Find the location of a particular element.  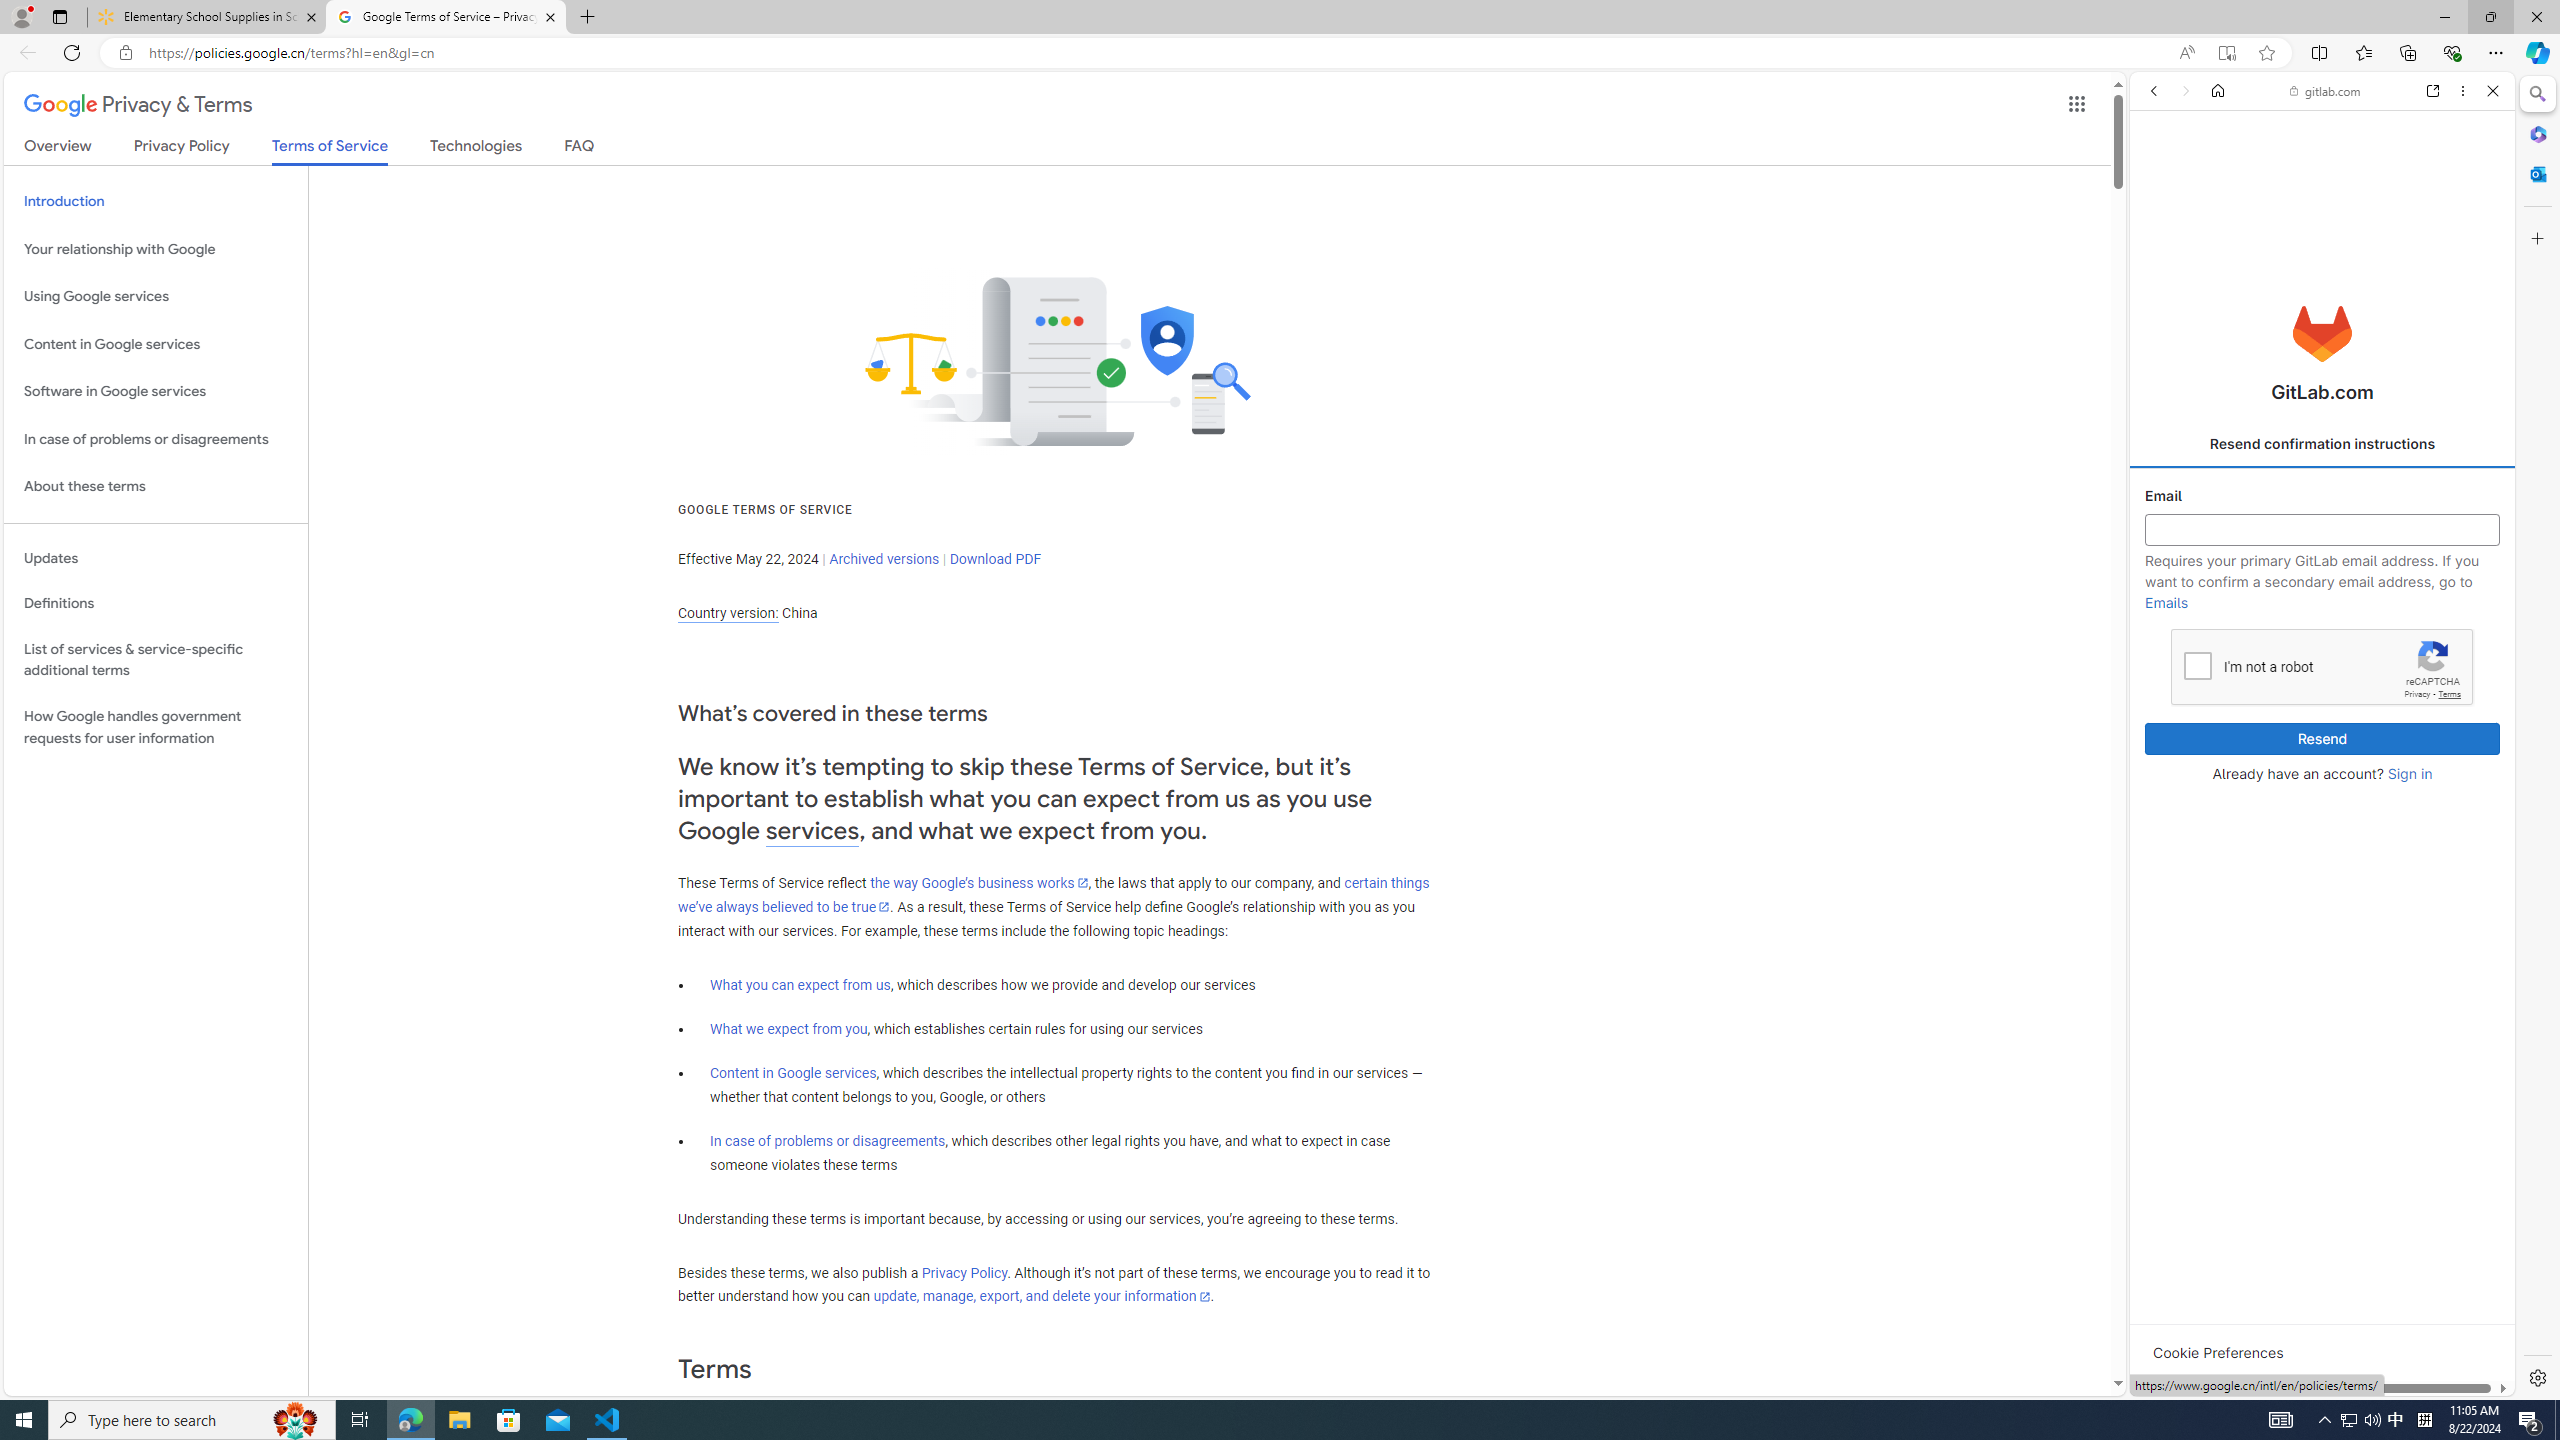

Confirmation Page is located at coordinates (2322, 690).